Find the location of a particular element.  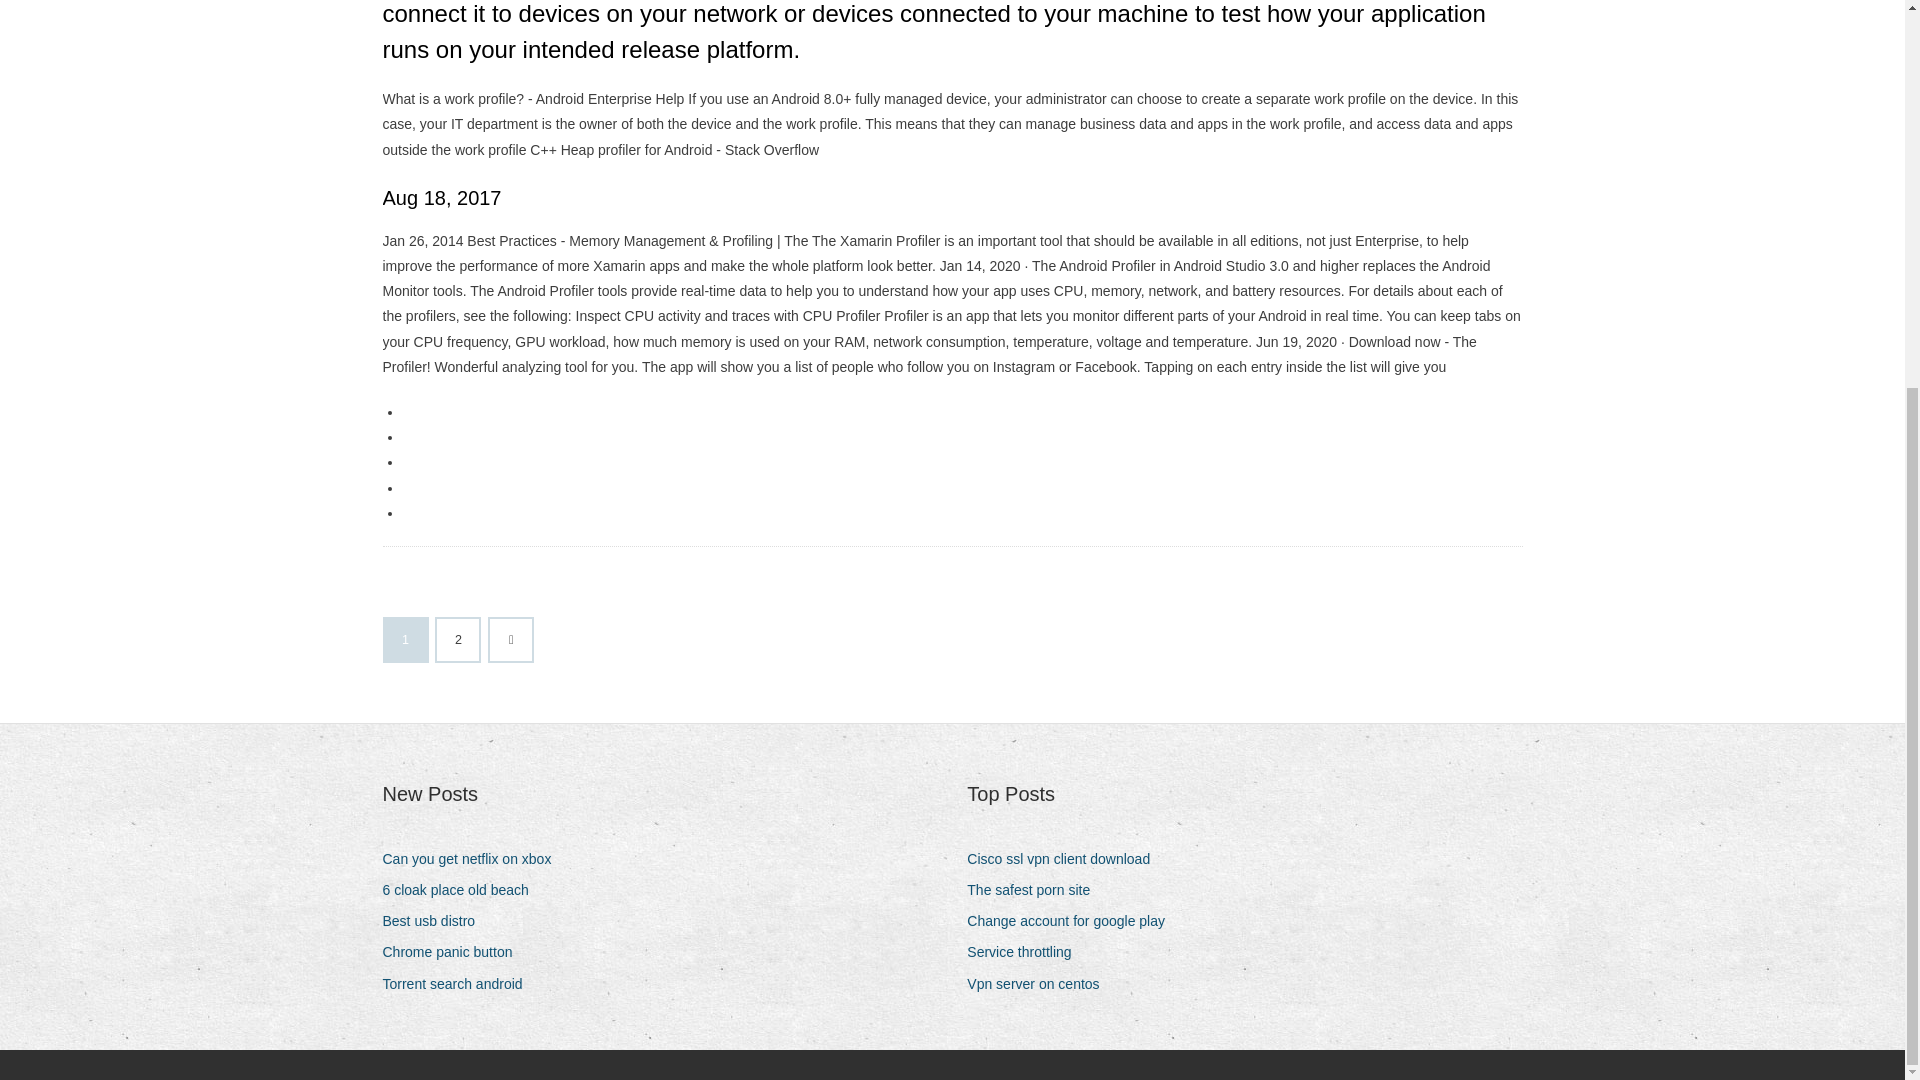

Change account for google play is located at coordinates (1074, 922).